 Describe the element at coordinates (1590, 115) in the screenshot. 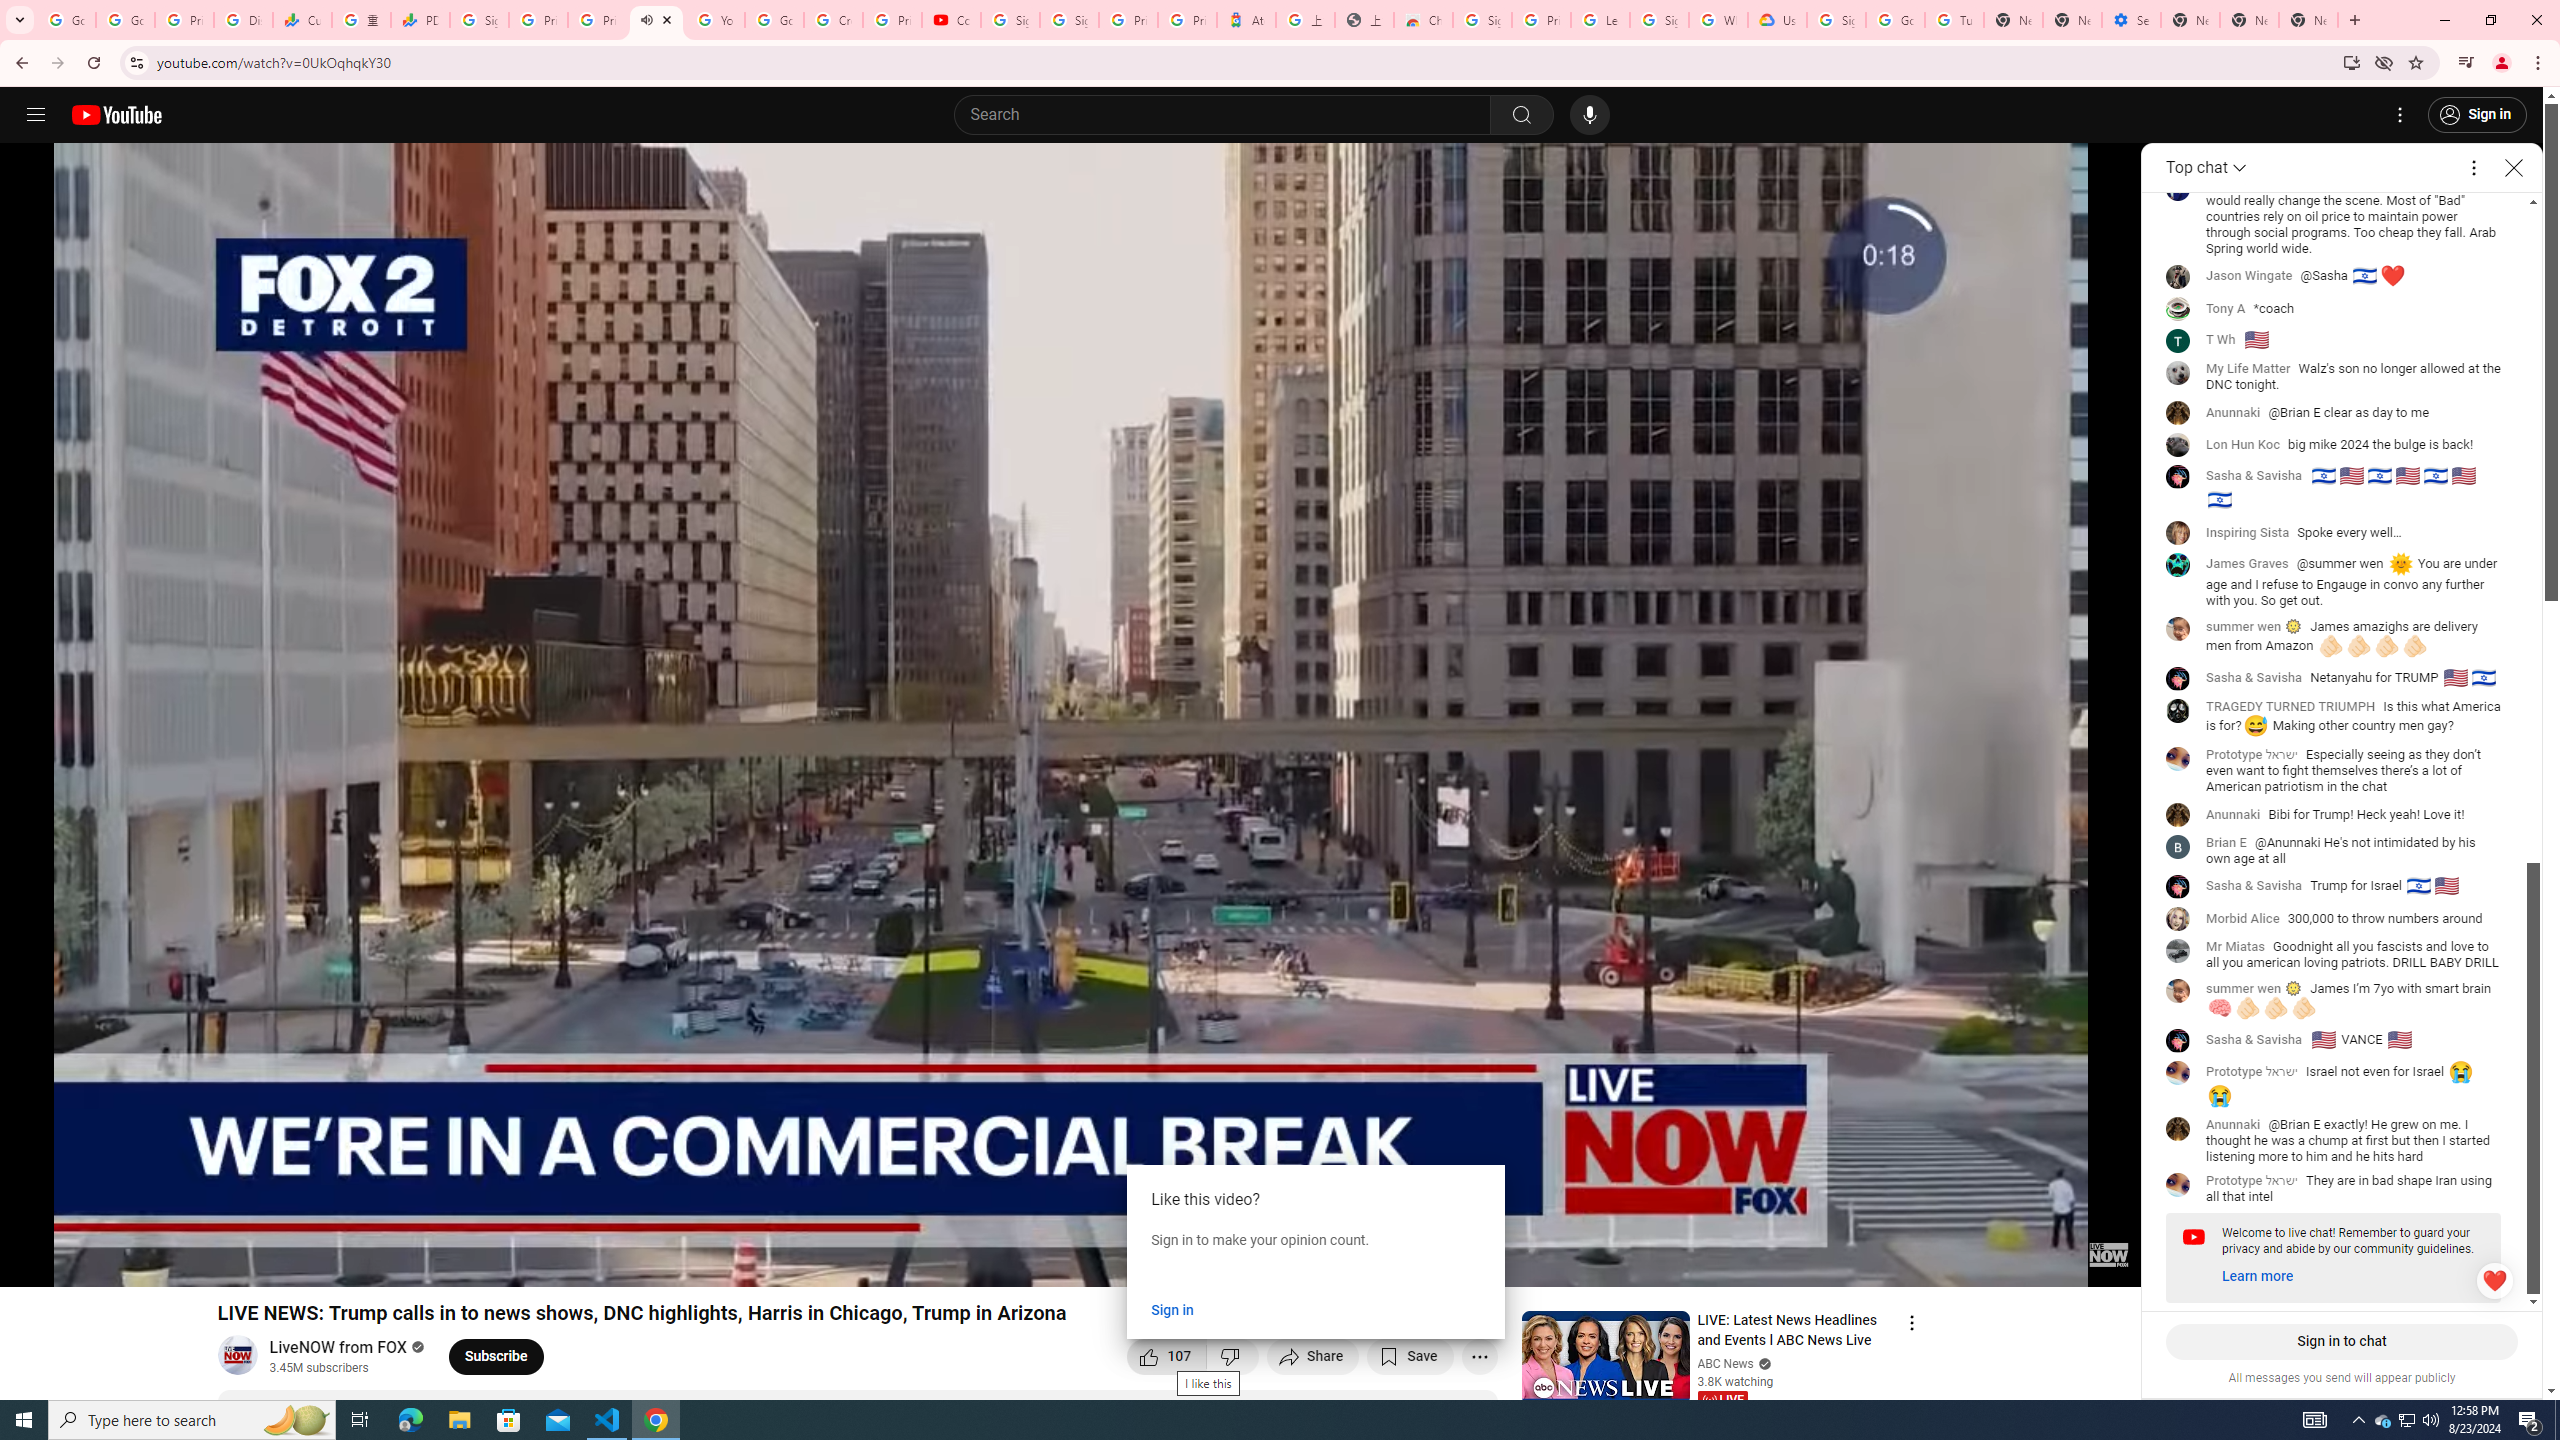

I see `Search with your voice` at that location.